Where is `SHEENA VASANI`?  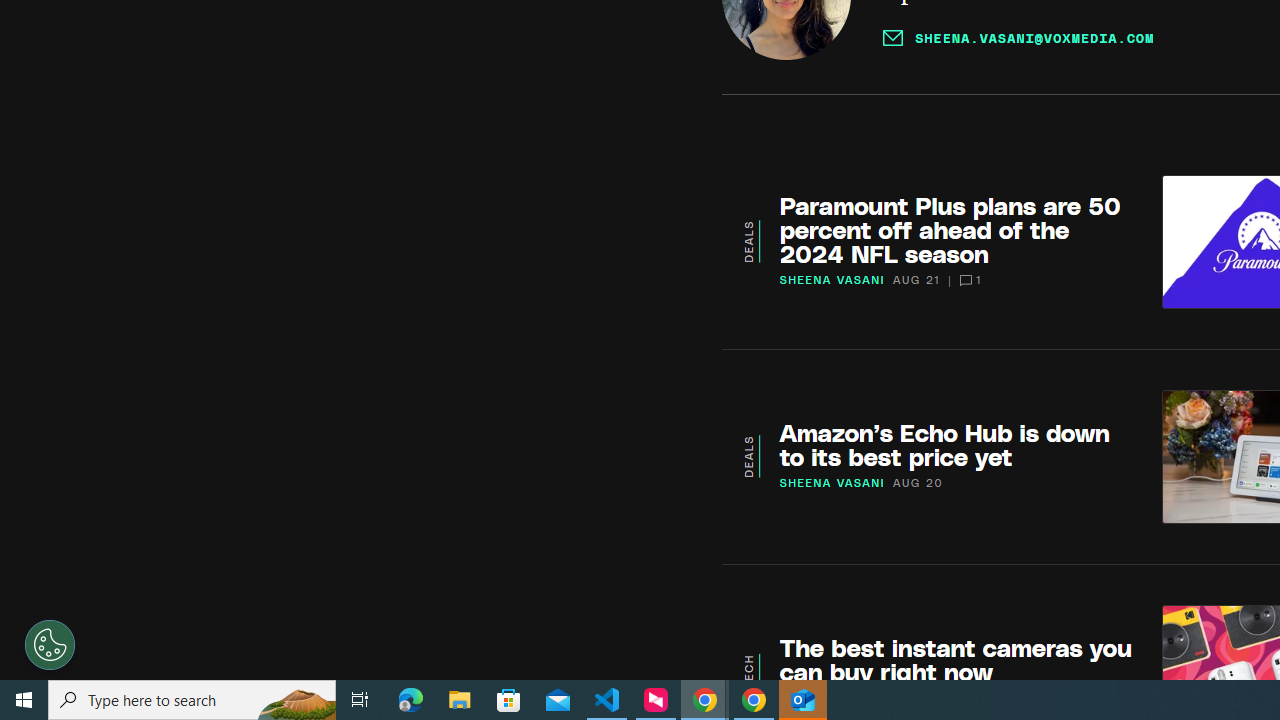 SHEENA VASANI is located at coordinates (832, 482).